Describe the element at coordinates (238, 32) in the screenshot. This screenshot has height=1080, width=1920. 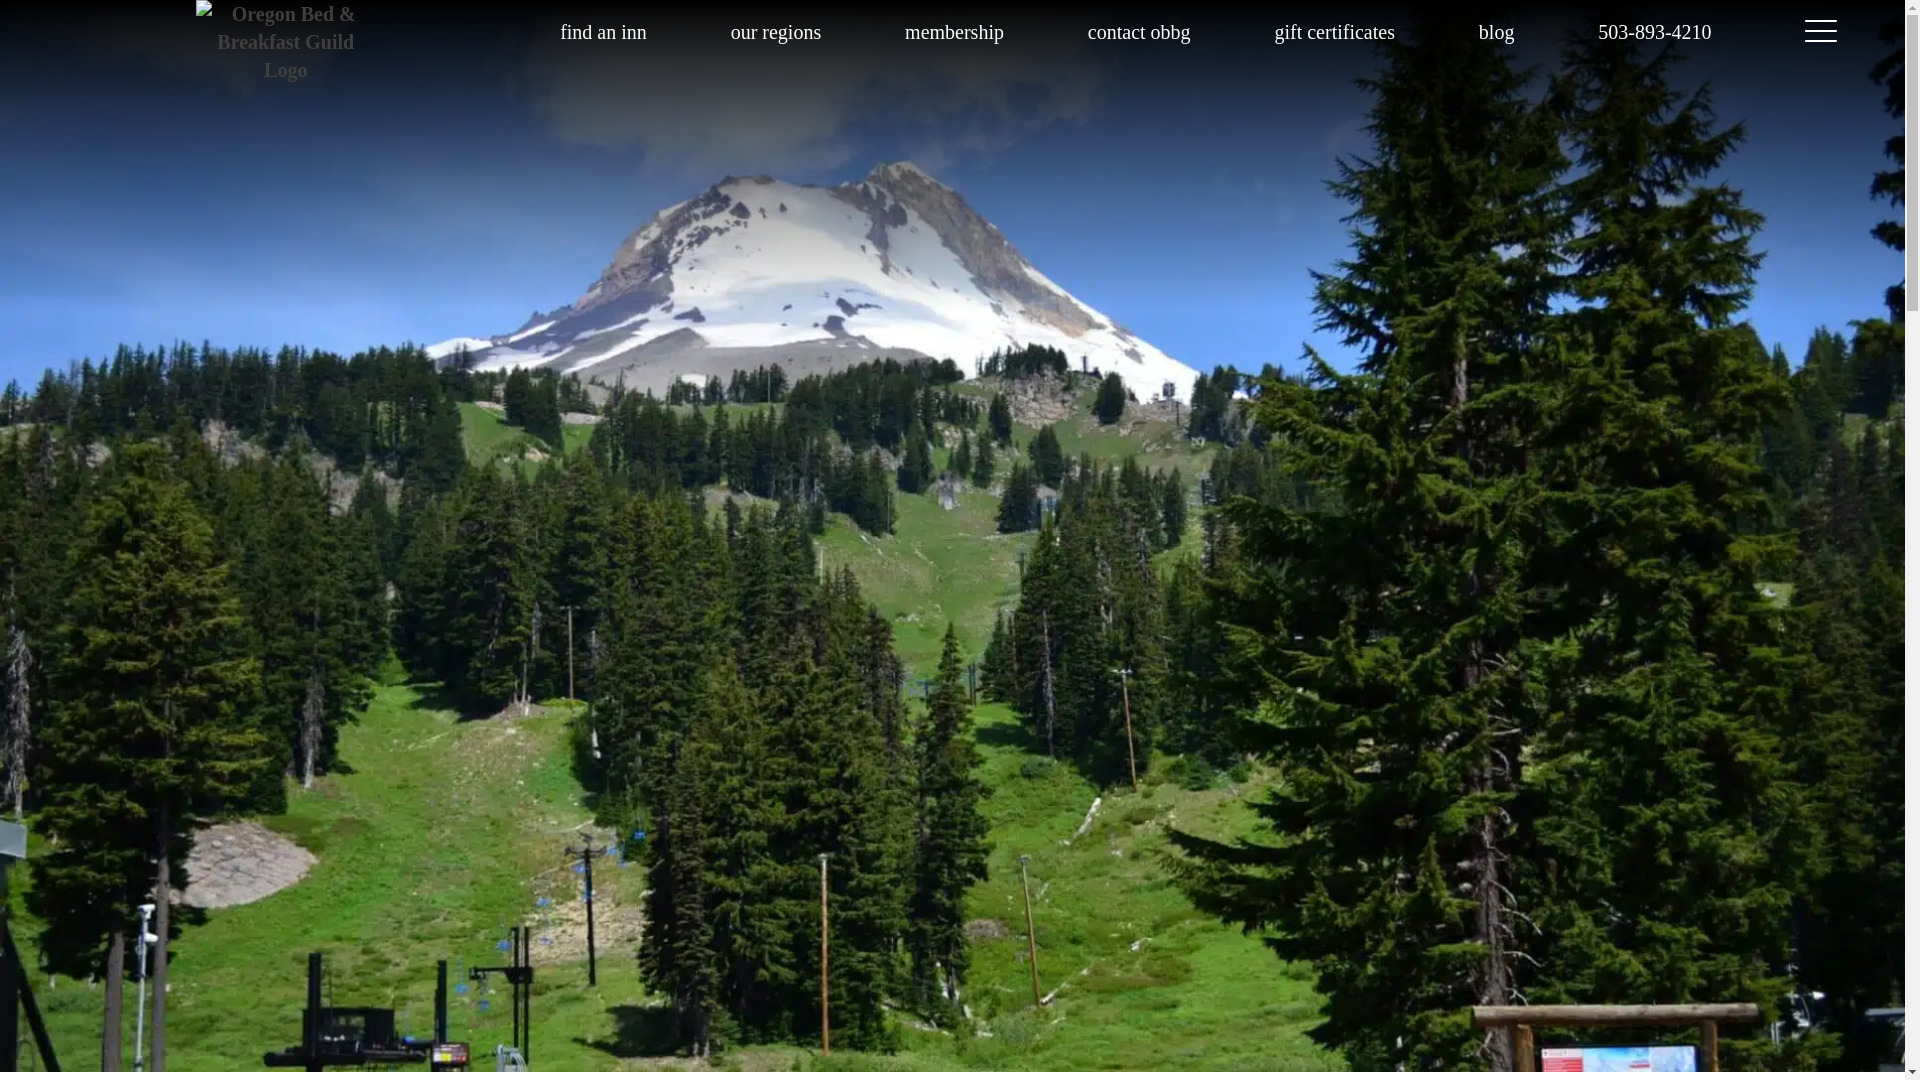
I see `logo` at that location.